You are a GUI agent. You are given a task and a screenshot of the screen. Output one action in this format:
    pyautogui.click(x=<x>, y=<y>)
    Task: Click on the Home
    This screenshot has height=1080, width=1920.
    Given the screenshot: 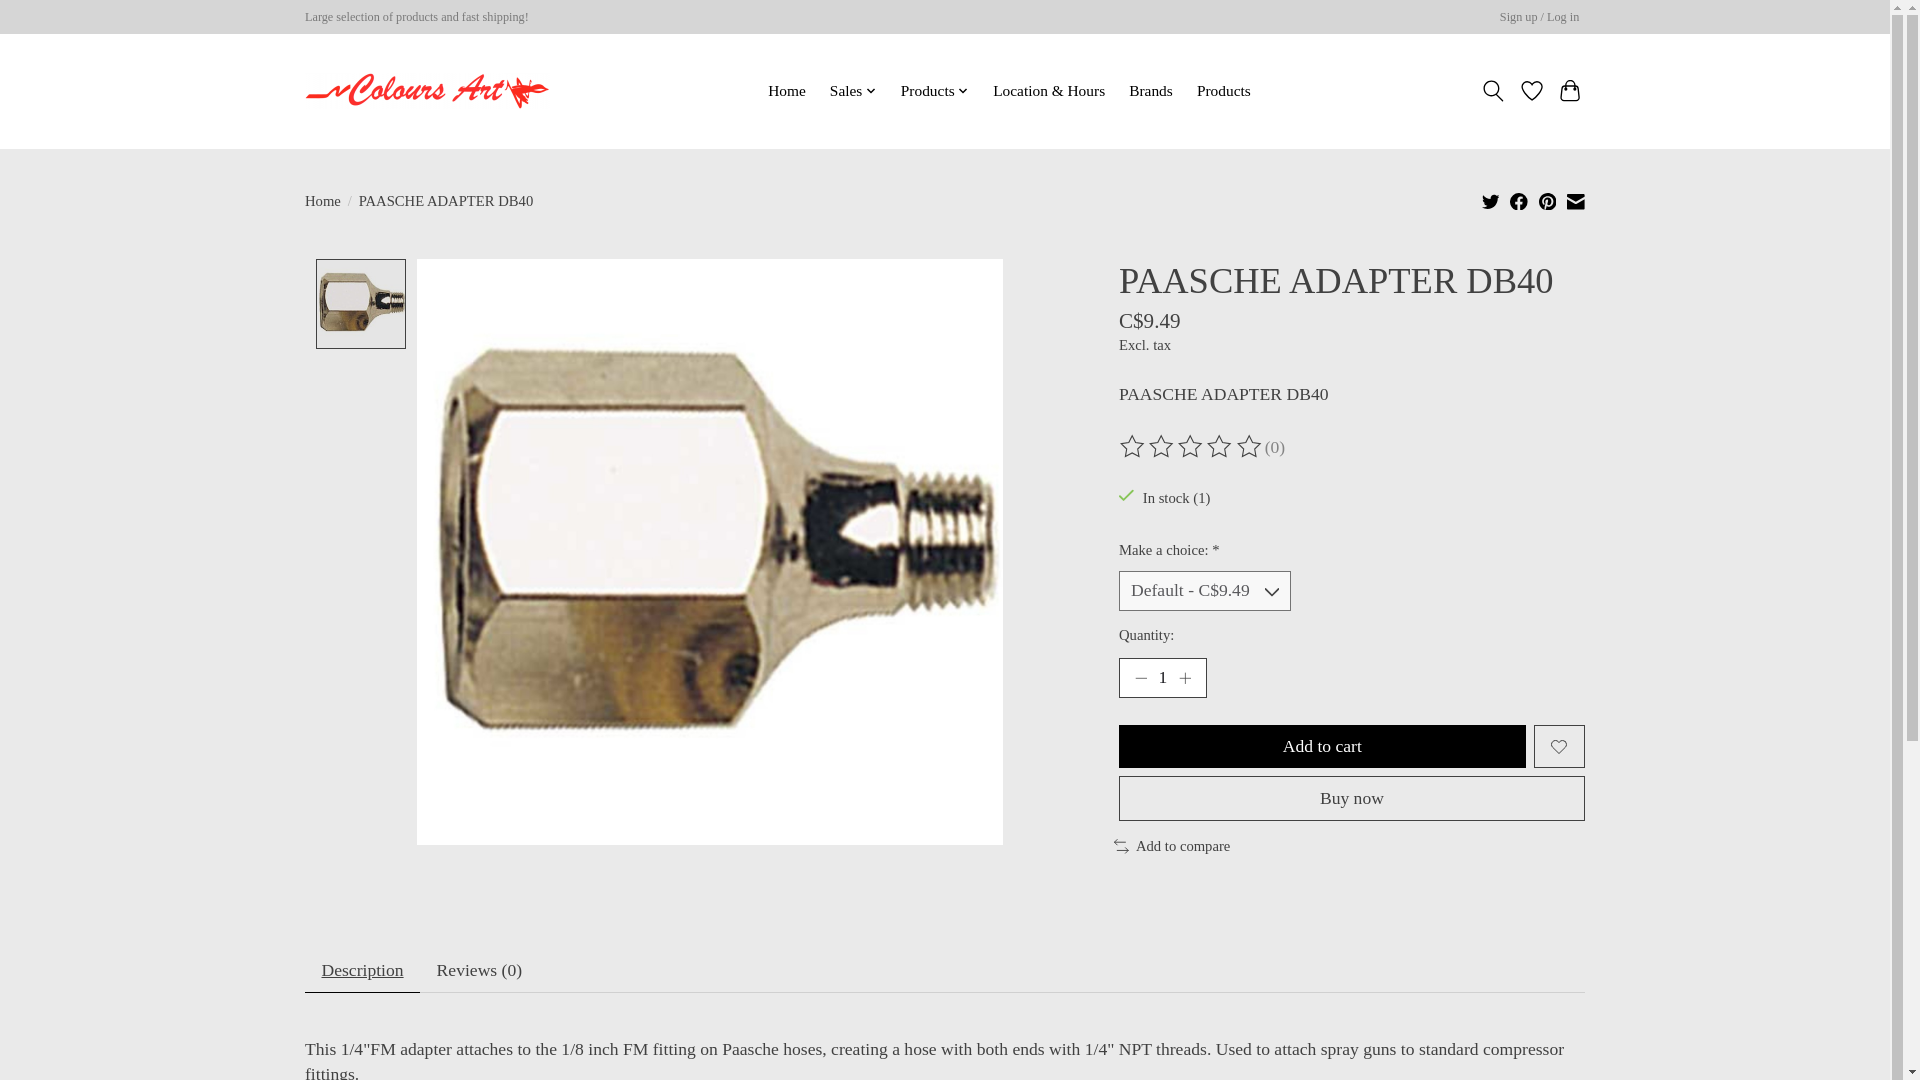 What is the action you would take?
    pyautogui.click(x=786, y=90)
    